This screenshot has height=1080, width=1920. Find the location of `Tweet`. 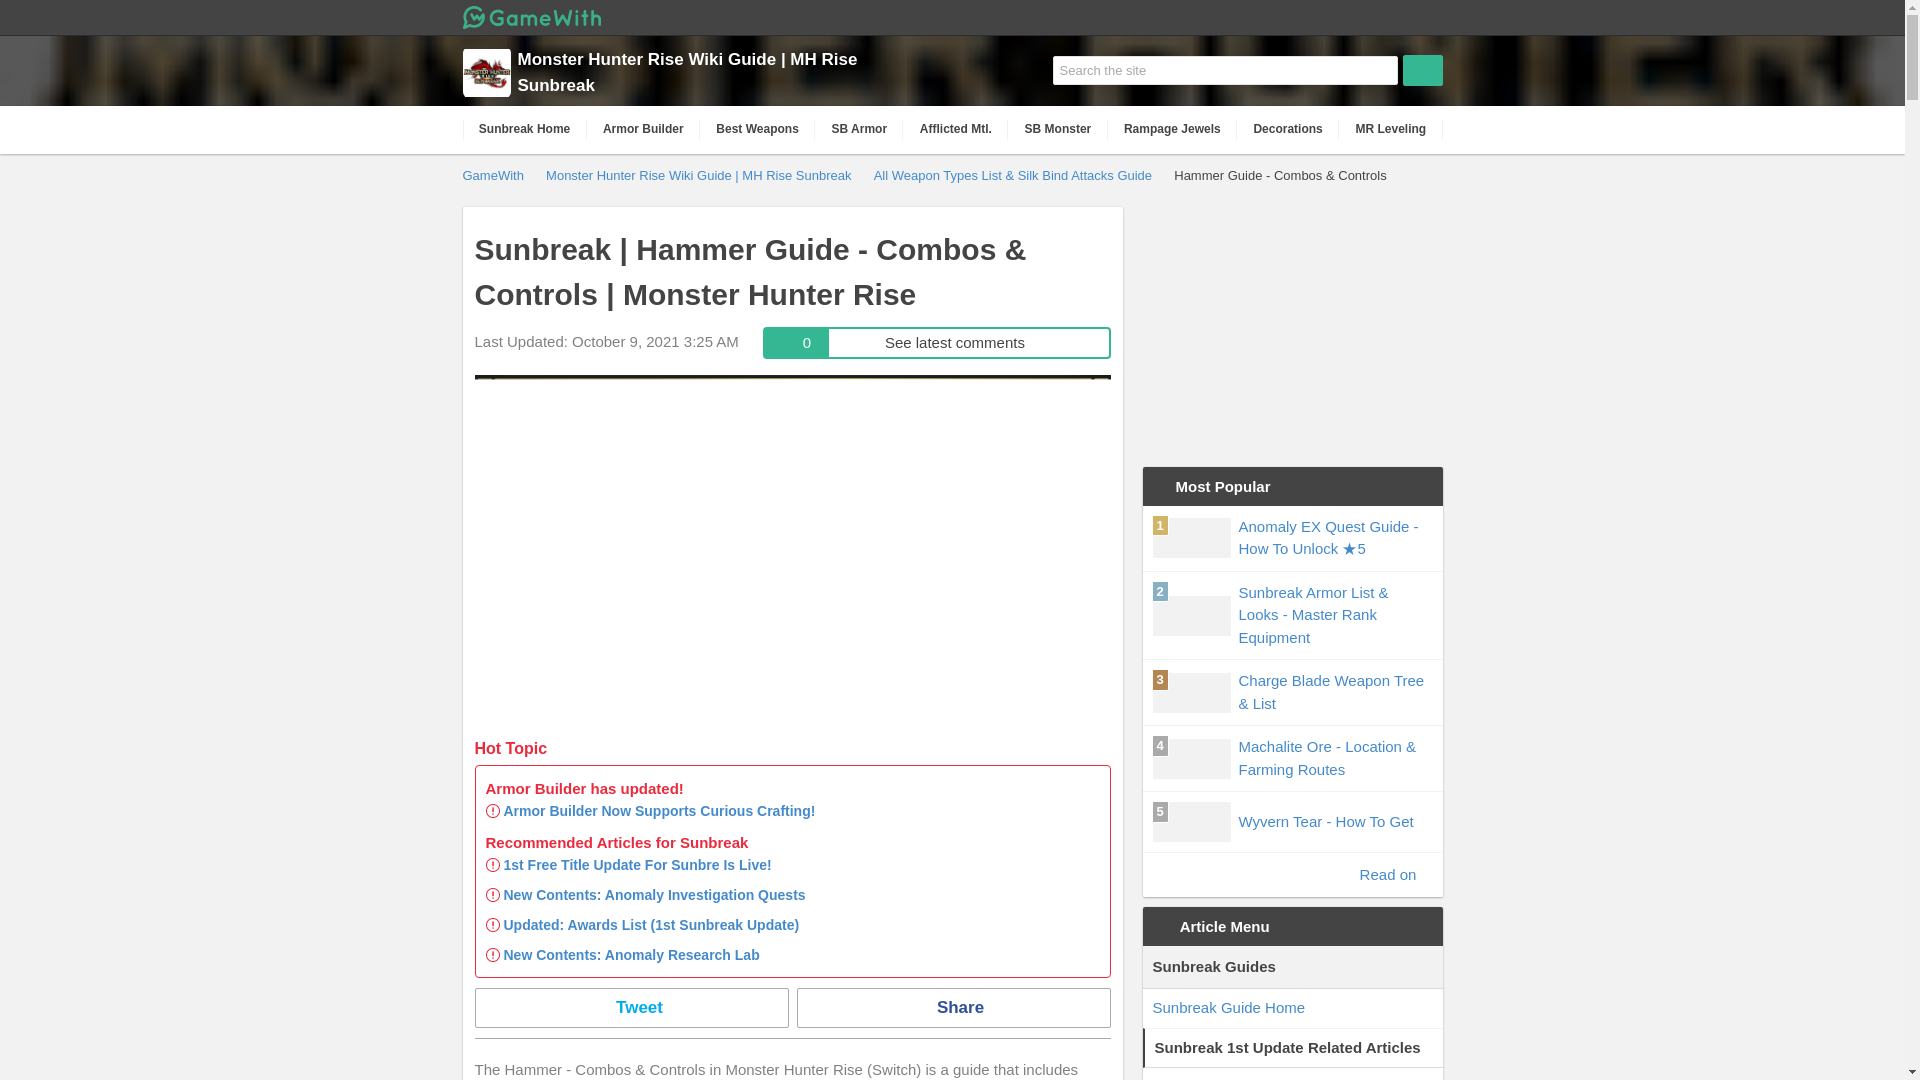

Tweet is located at coordinates (1172, 129).